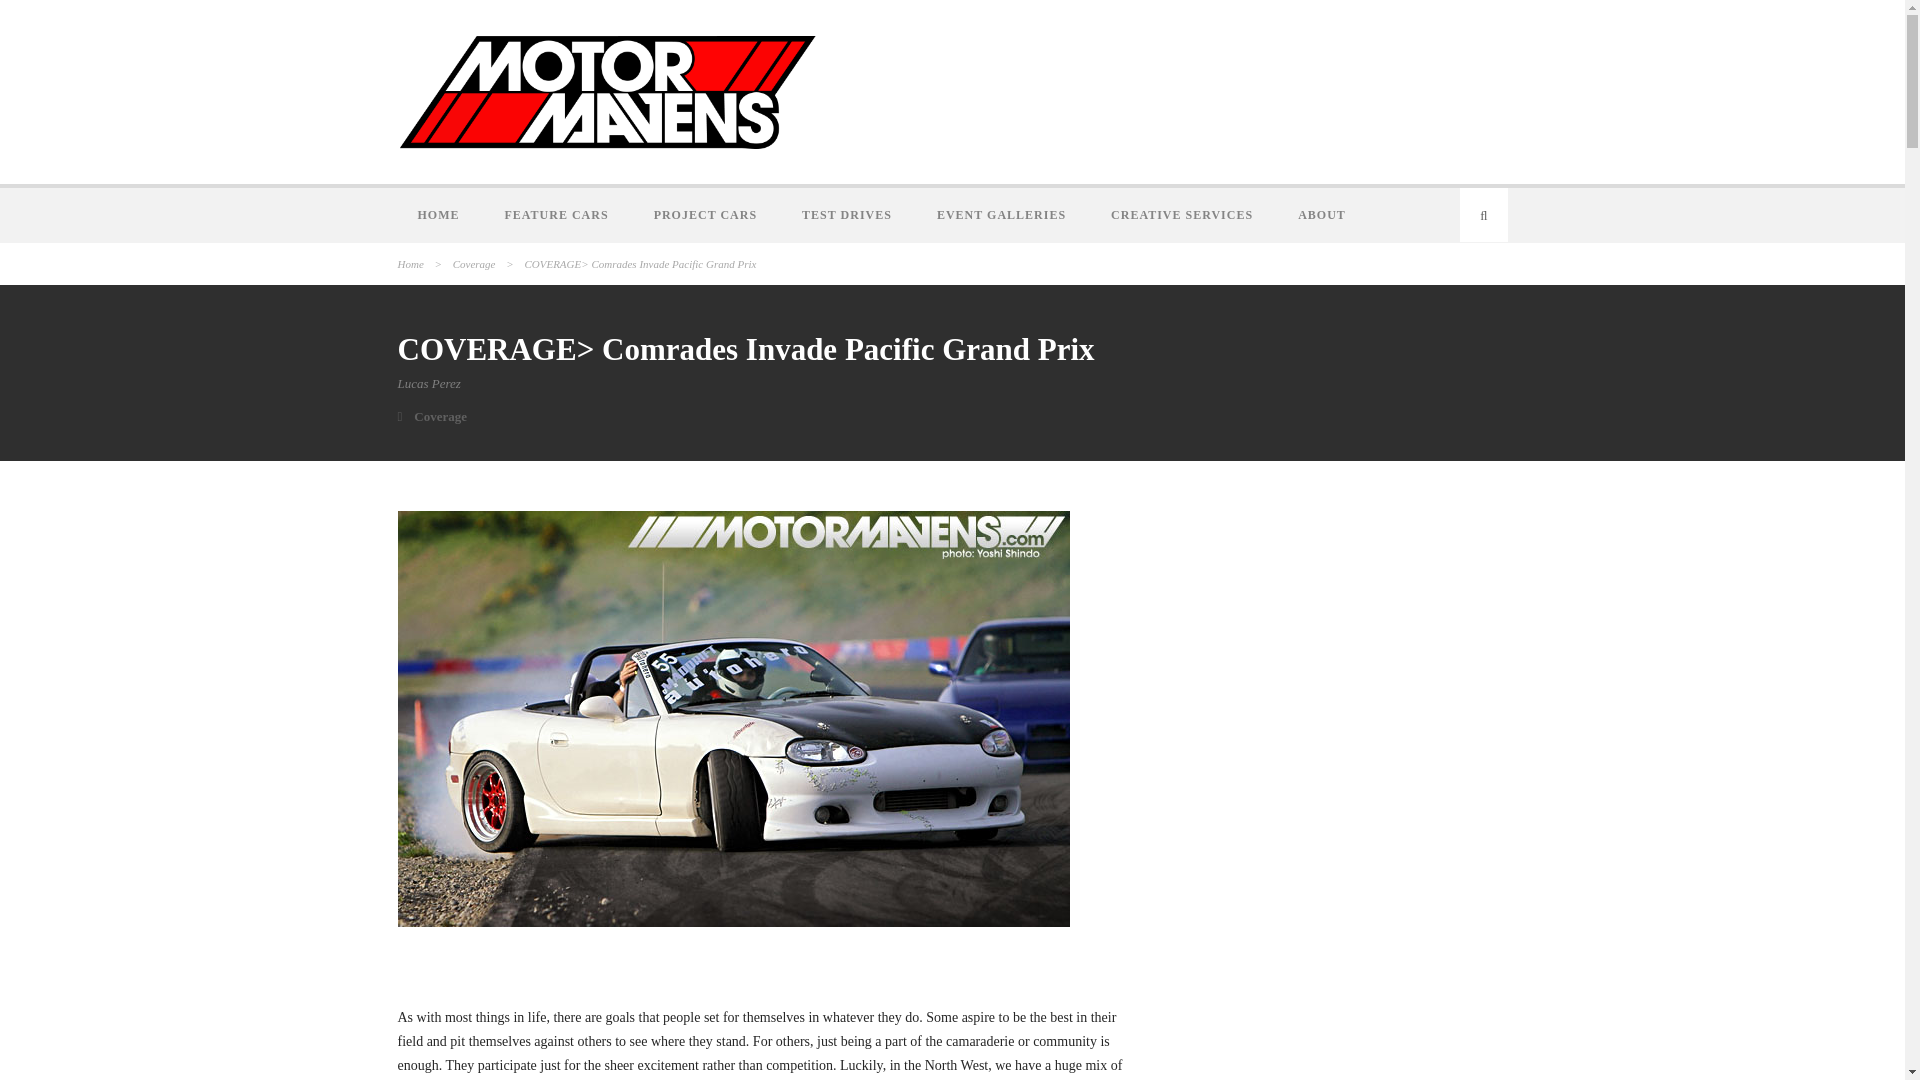 The image size is (1920, 1080). Describe the element at coordinates (428, 382) in the screenshot. I see `Posts by Lucas Perez` at that location.